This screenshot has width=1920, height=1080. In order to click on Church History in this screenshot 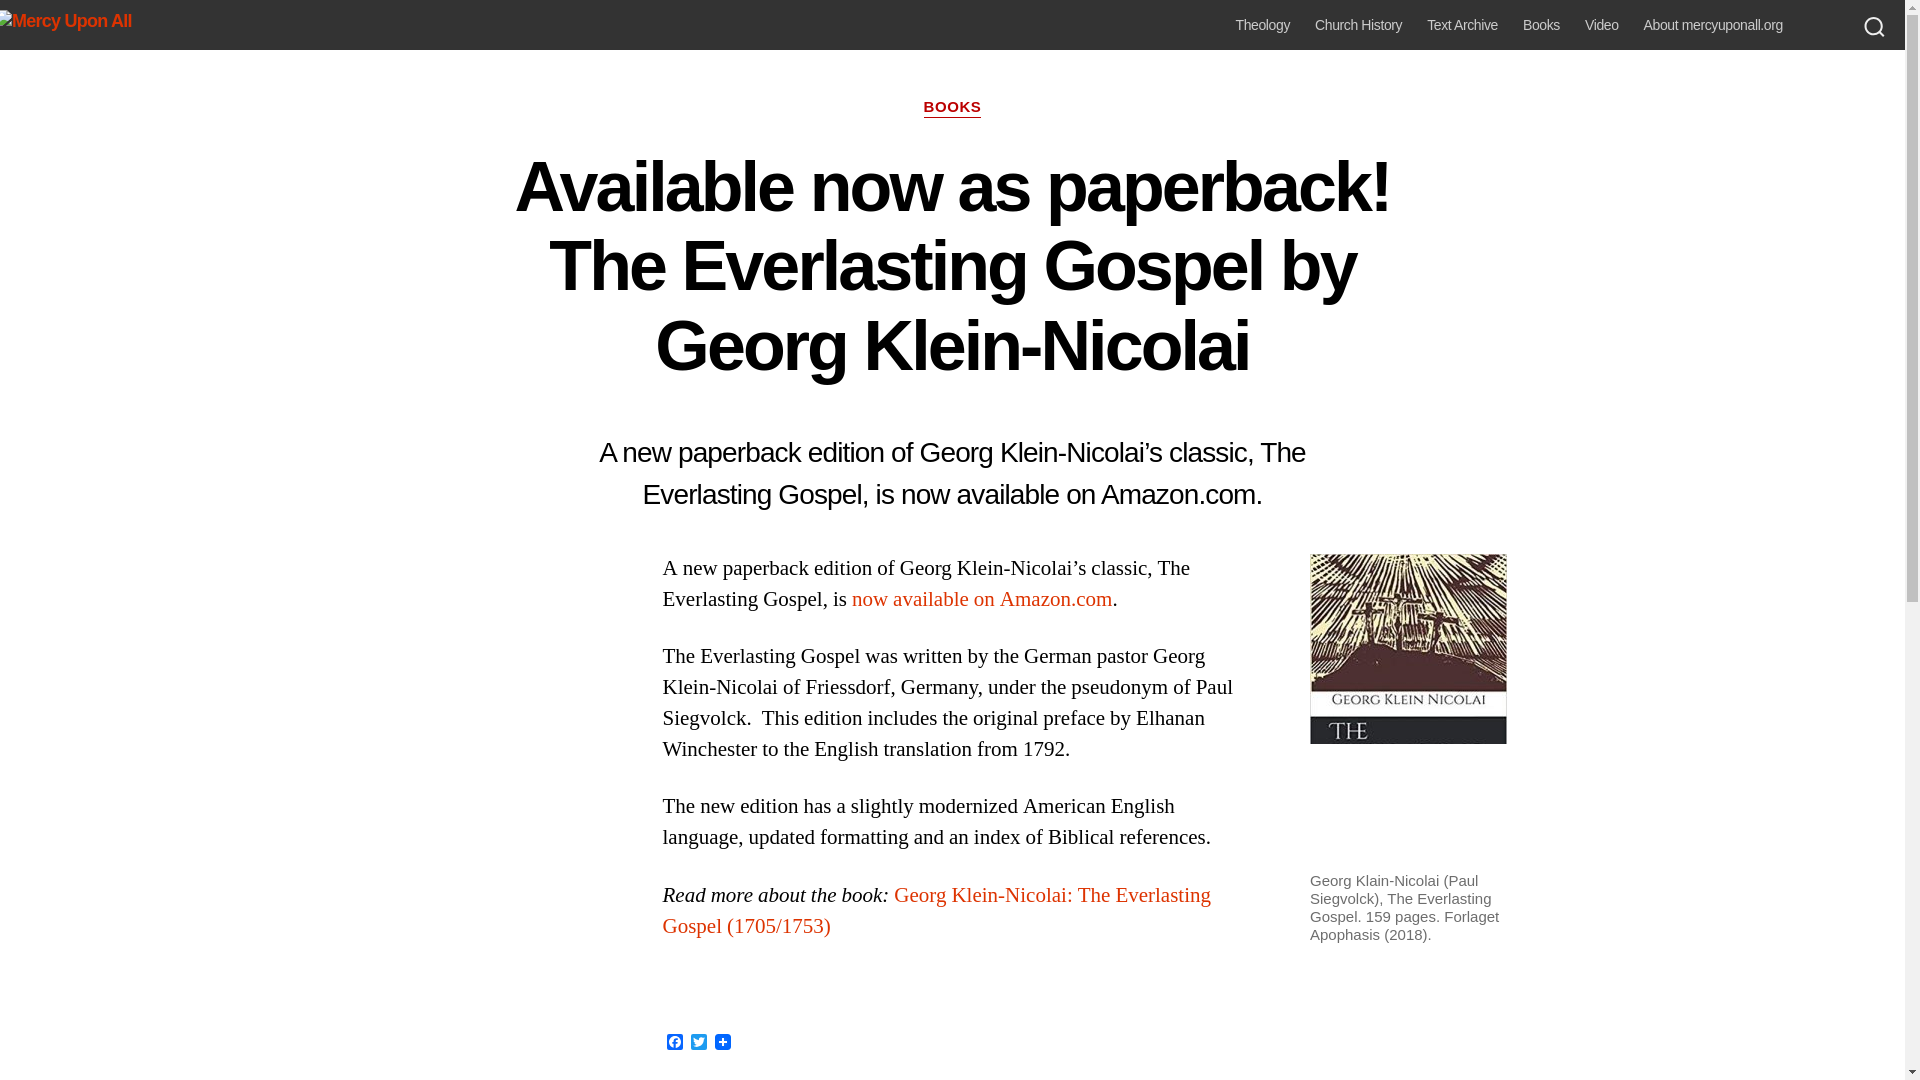, I will do `click(1358, 25)`.